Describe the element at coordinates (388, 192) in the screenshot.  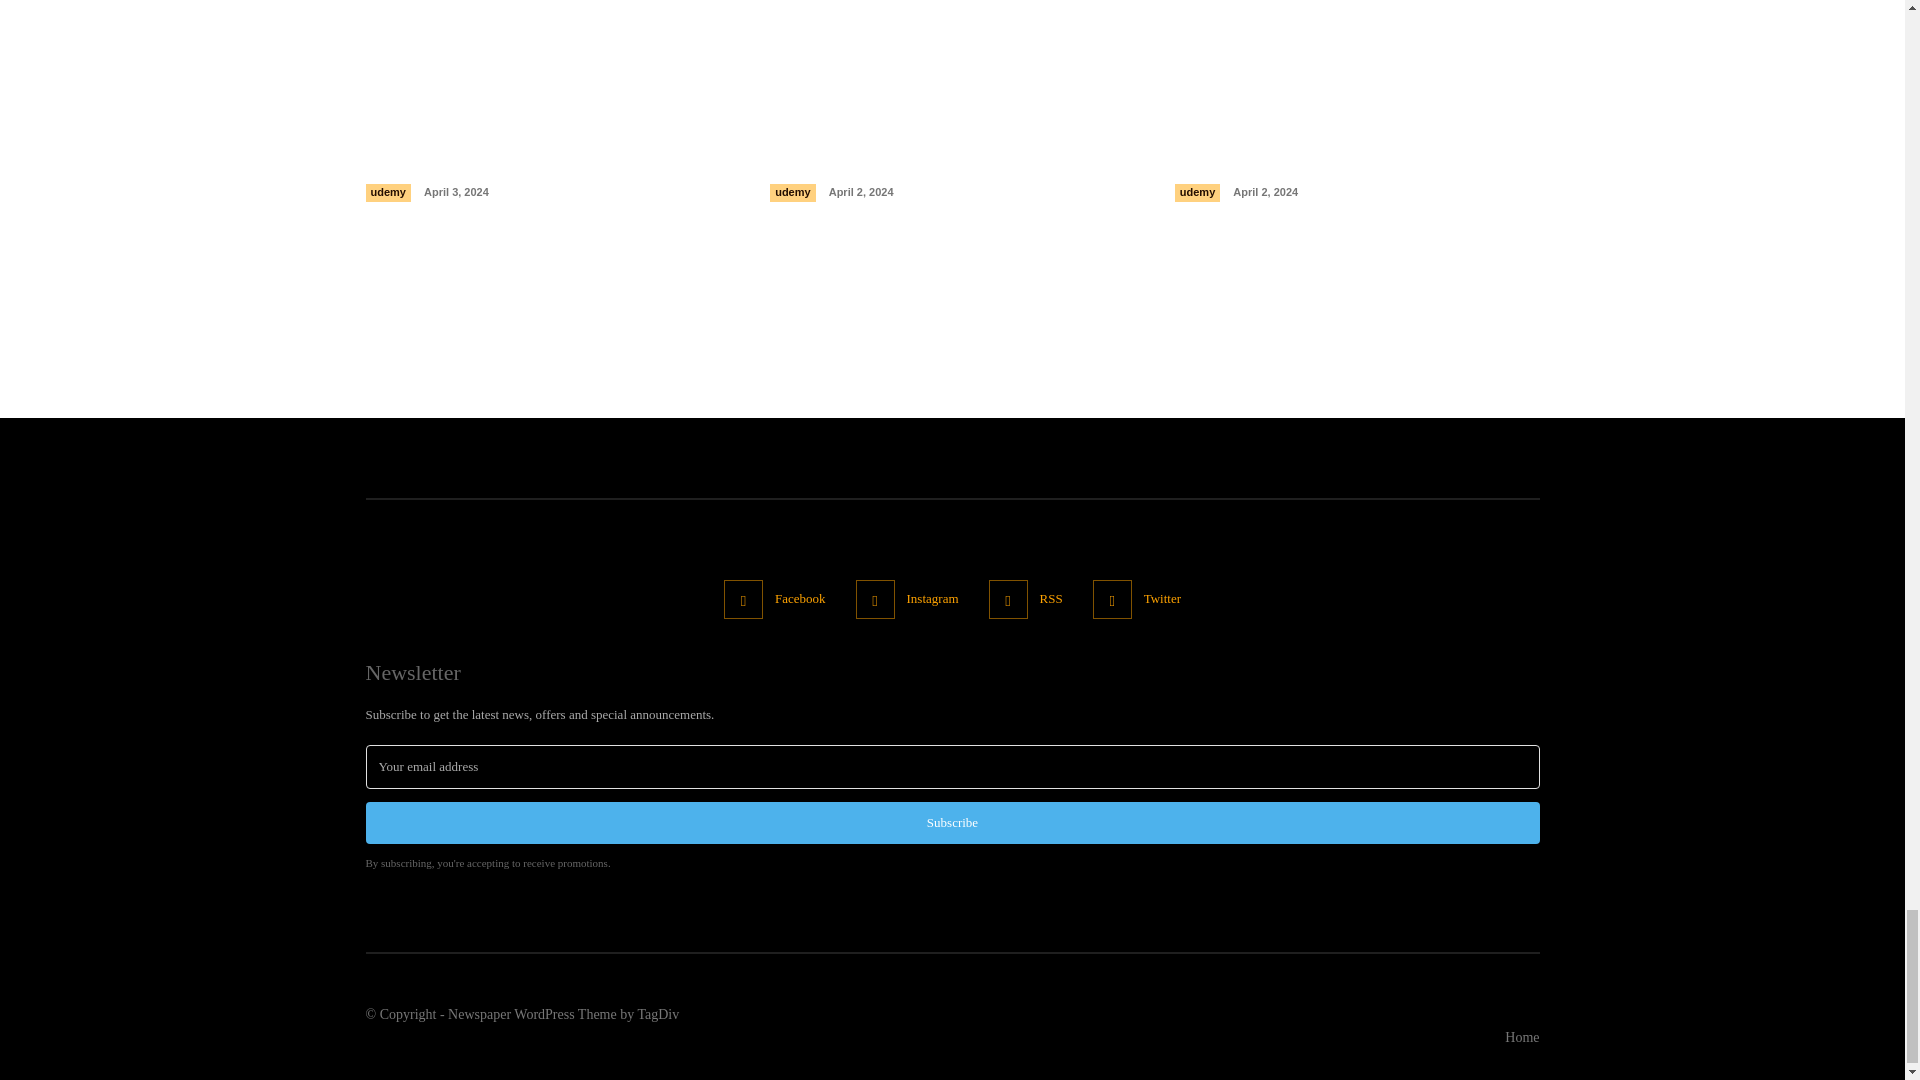
I see `udemy` at that location.